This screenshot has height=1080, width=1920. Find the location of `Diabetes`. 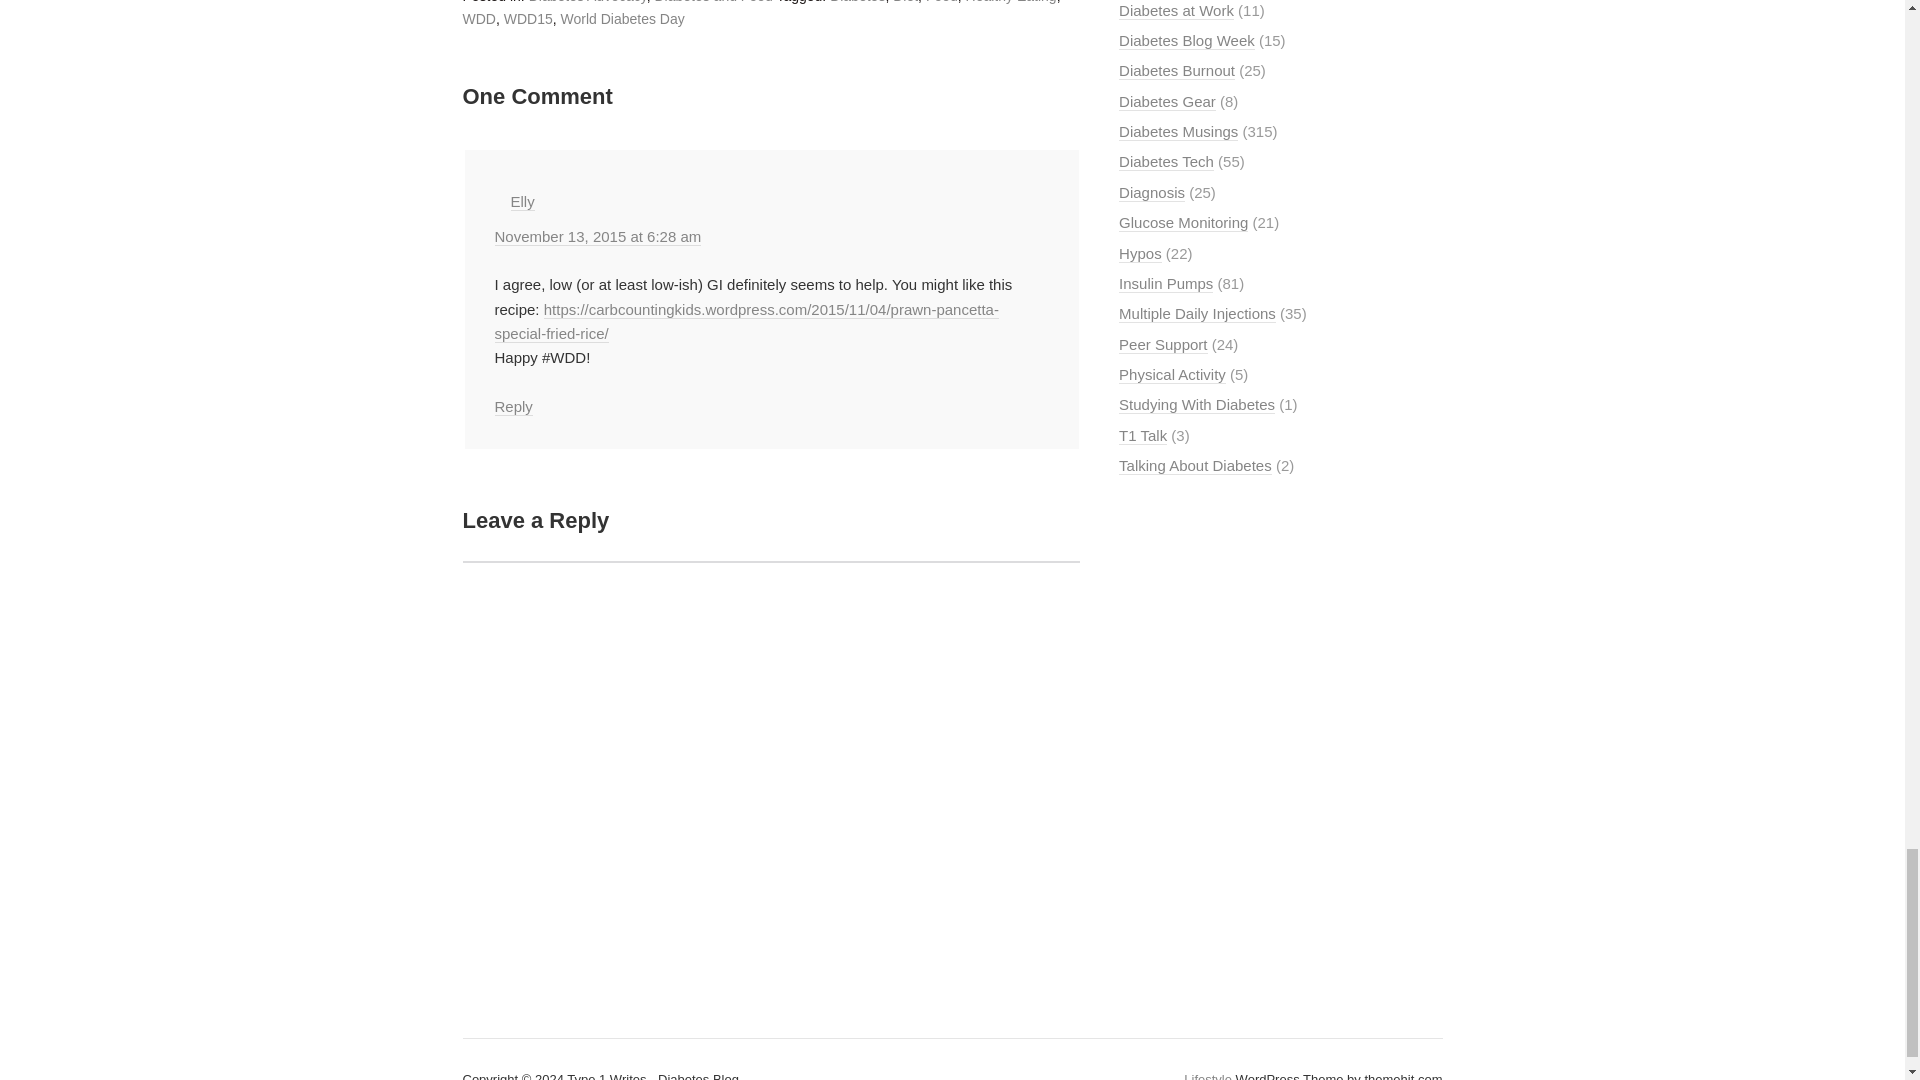

Diabetes is located at coordinates (857, 2).